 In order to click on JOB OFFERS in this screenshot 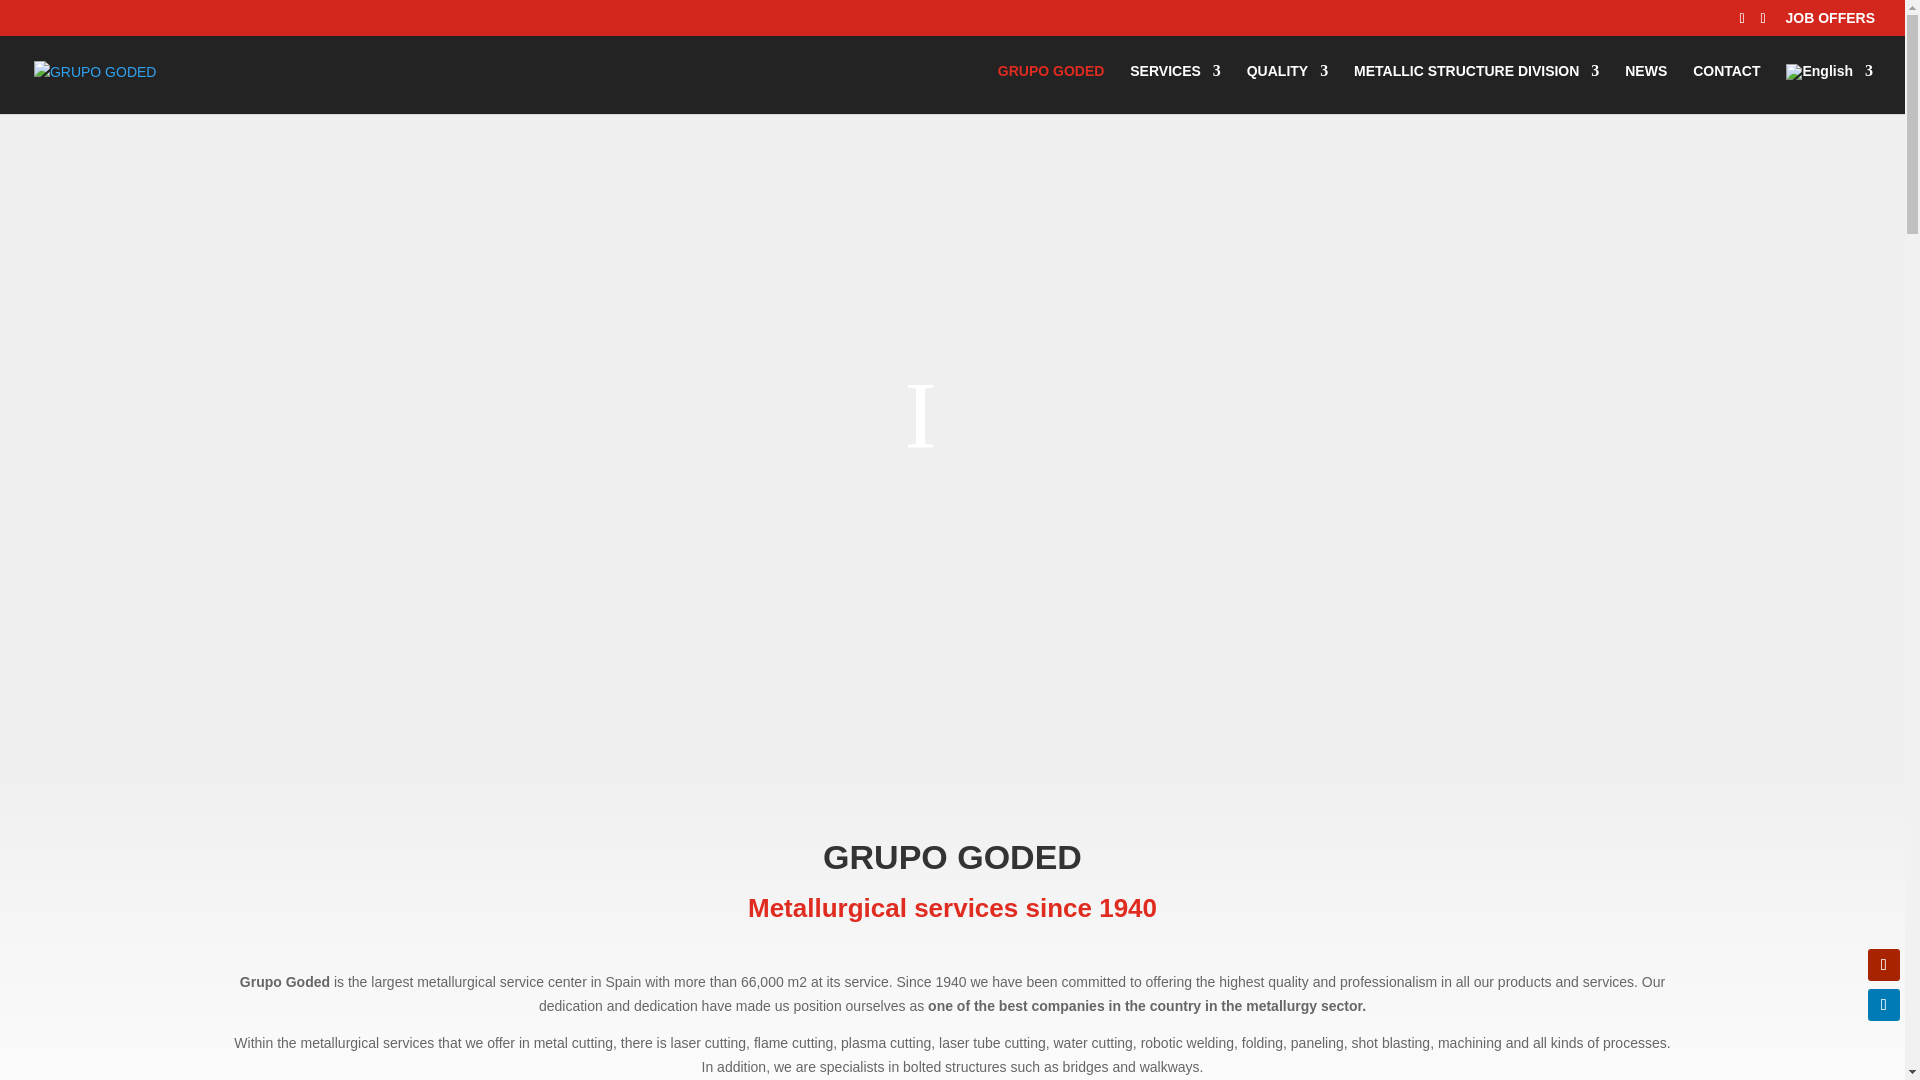, I will do `click(1830, 22)`.